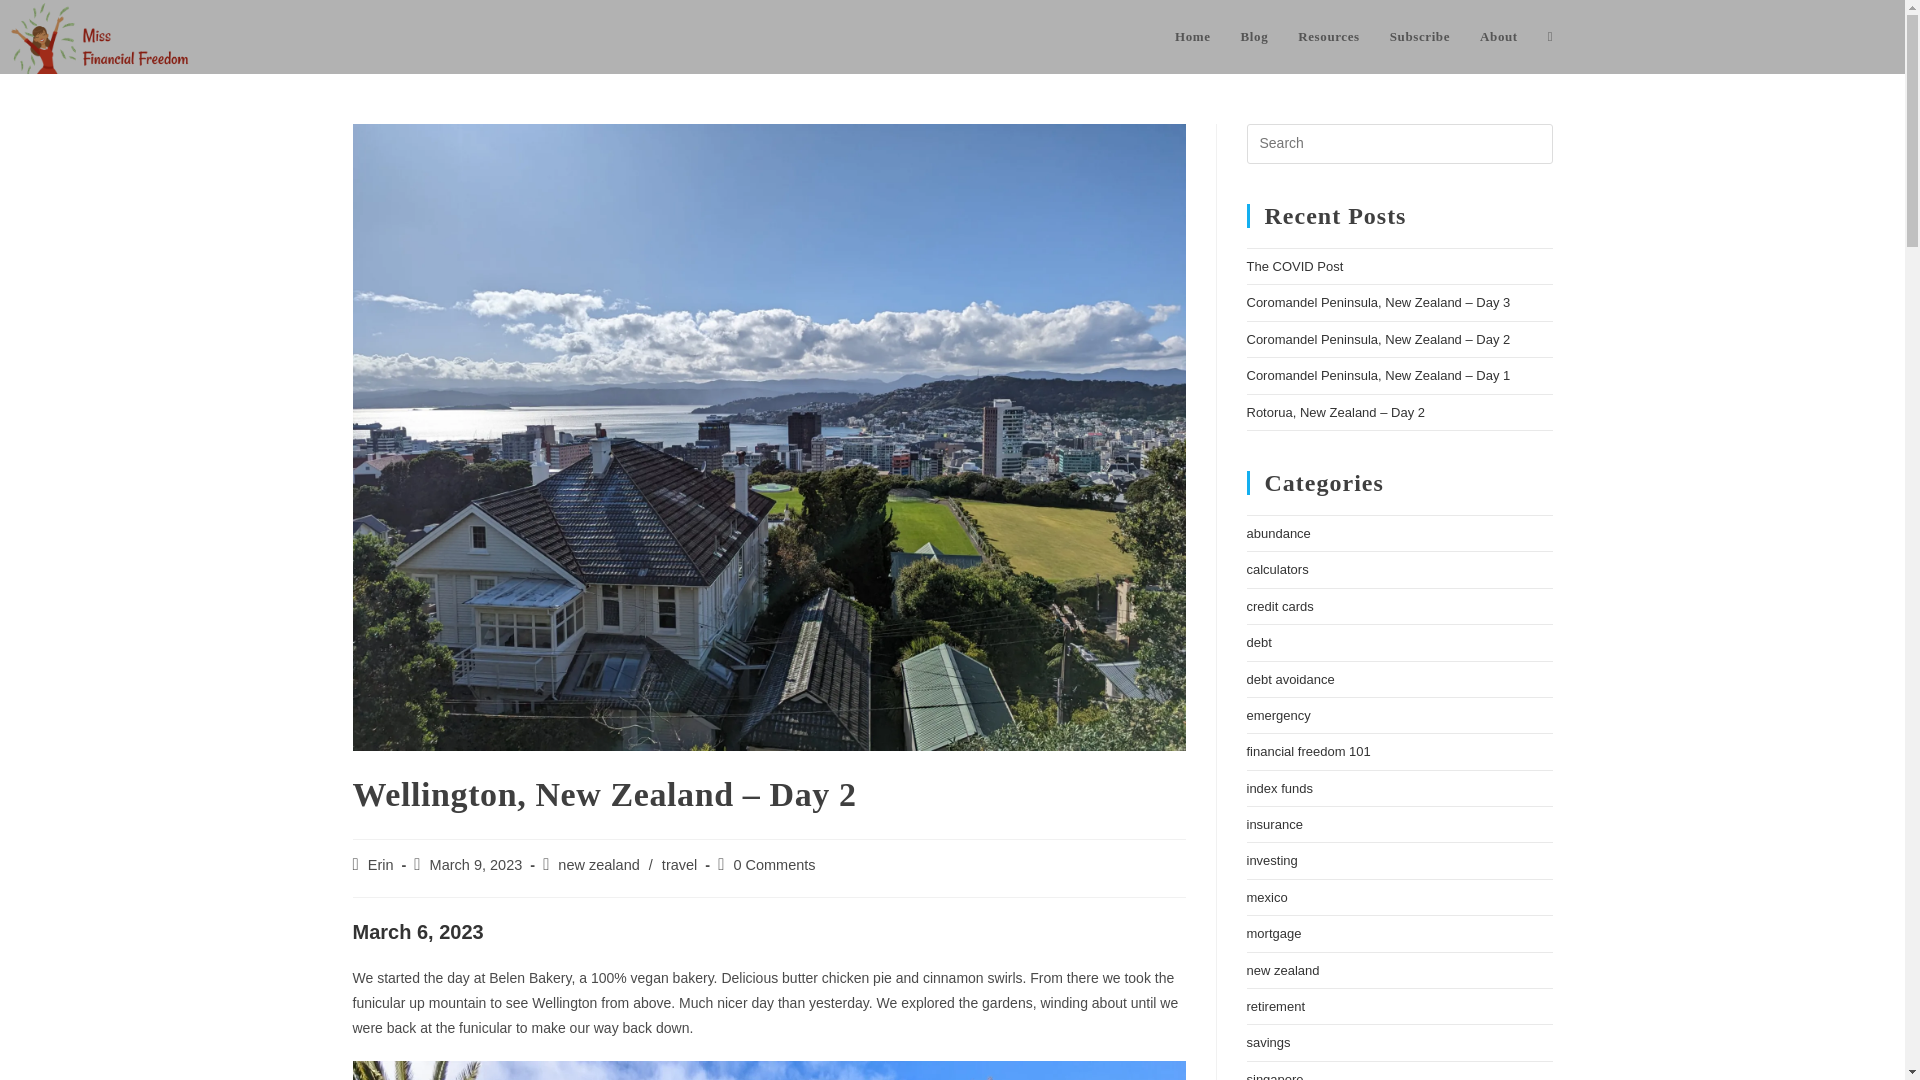 This screenshot has width=1920, height=1080. Describe the element at coordinates (1192, 37) in the screenshot. I see `Home` at that location.